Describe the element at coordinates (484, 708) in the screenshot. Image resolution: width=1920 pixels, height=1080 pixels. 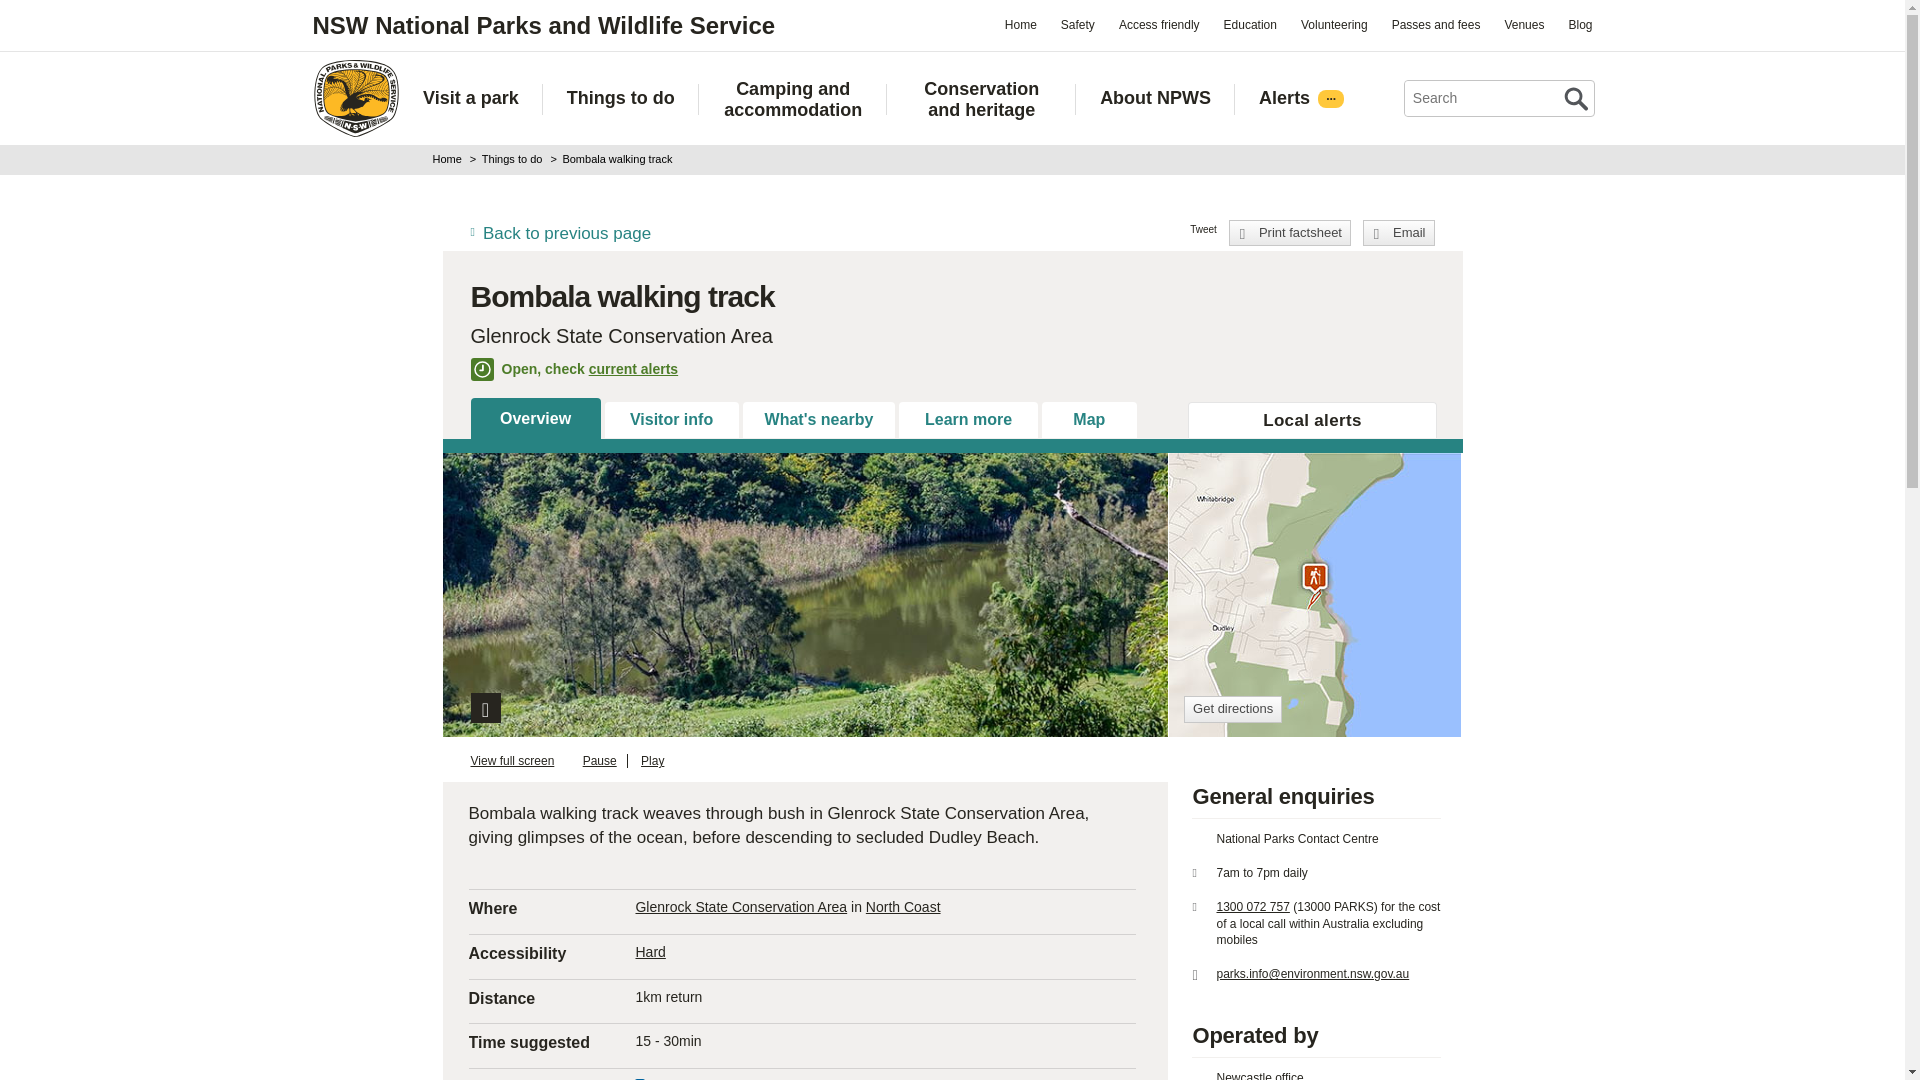
I see `View photo in full screen` at that location.